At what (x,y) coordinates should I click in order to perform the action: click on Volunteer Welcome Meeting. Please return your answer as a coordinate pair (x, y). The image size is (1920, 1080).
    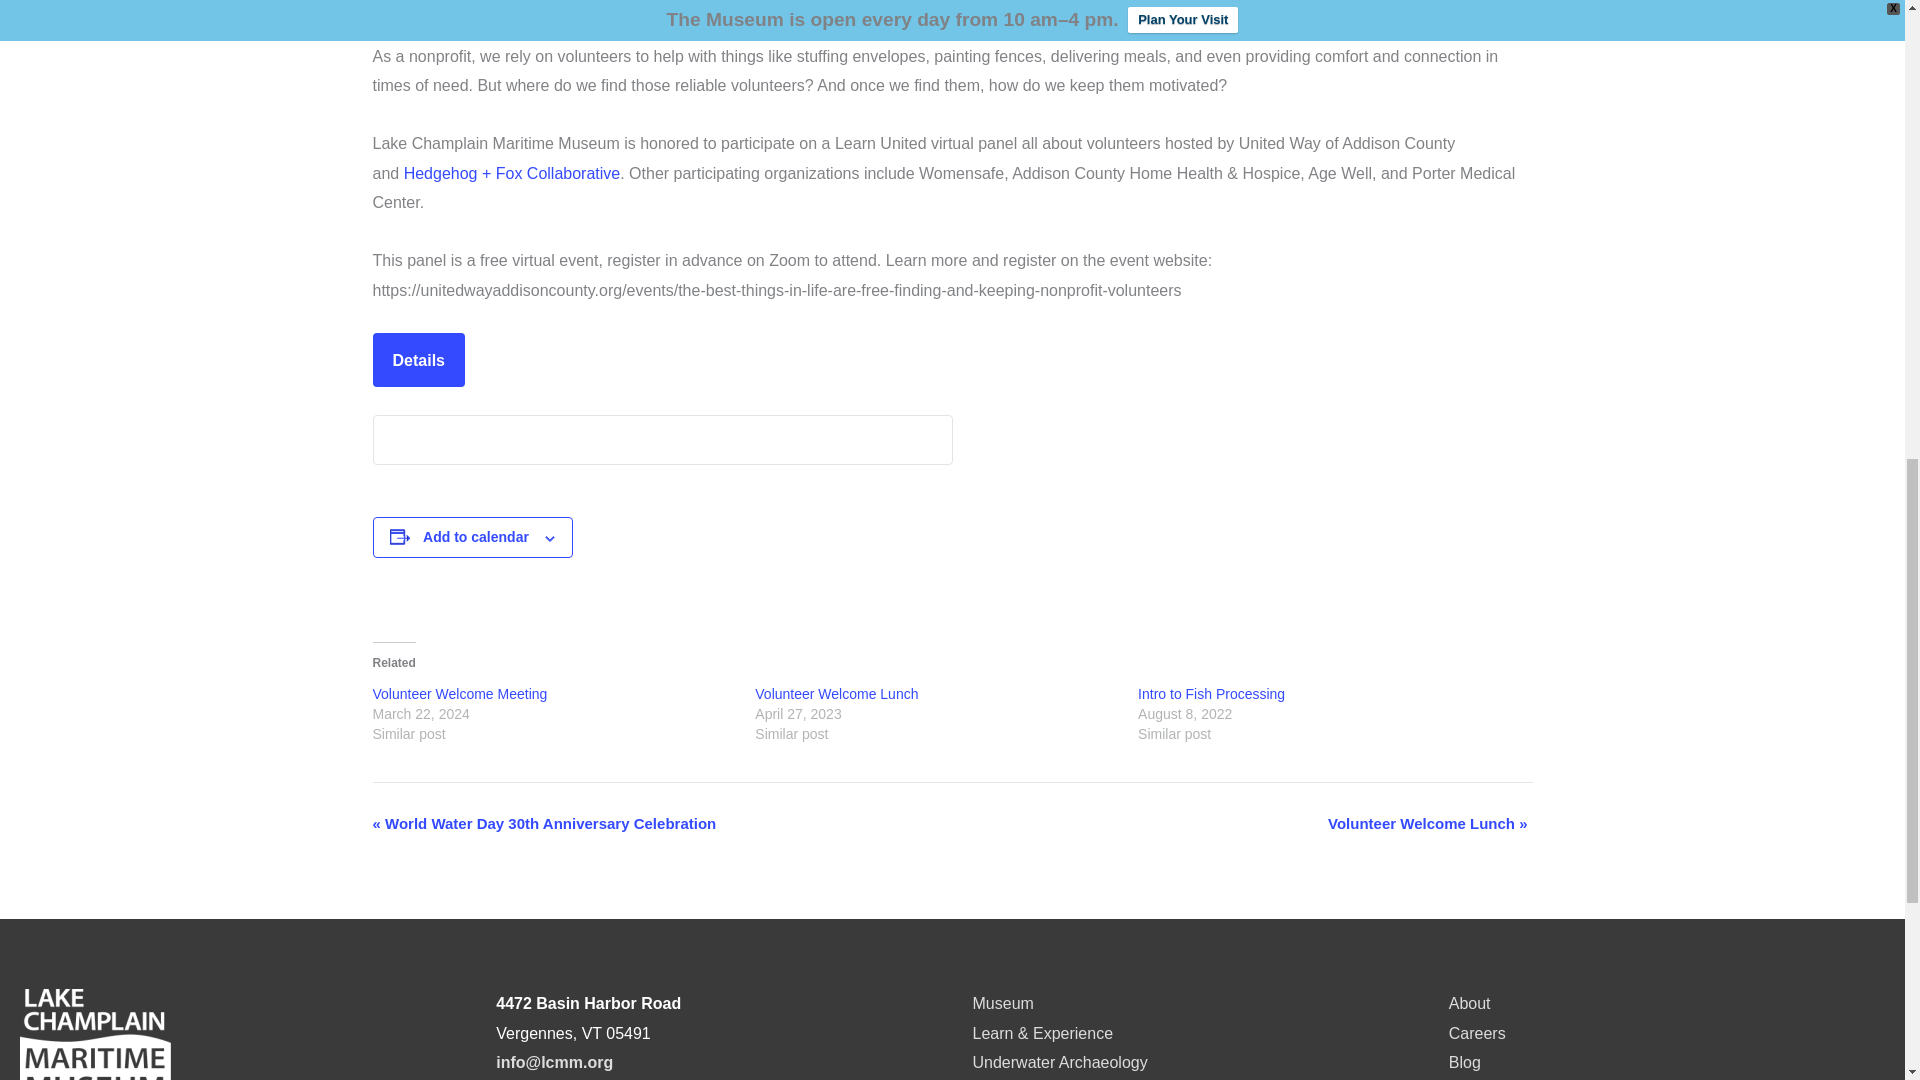
    Looking at the image, I should click on (460, 694).